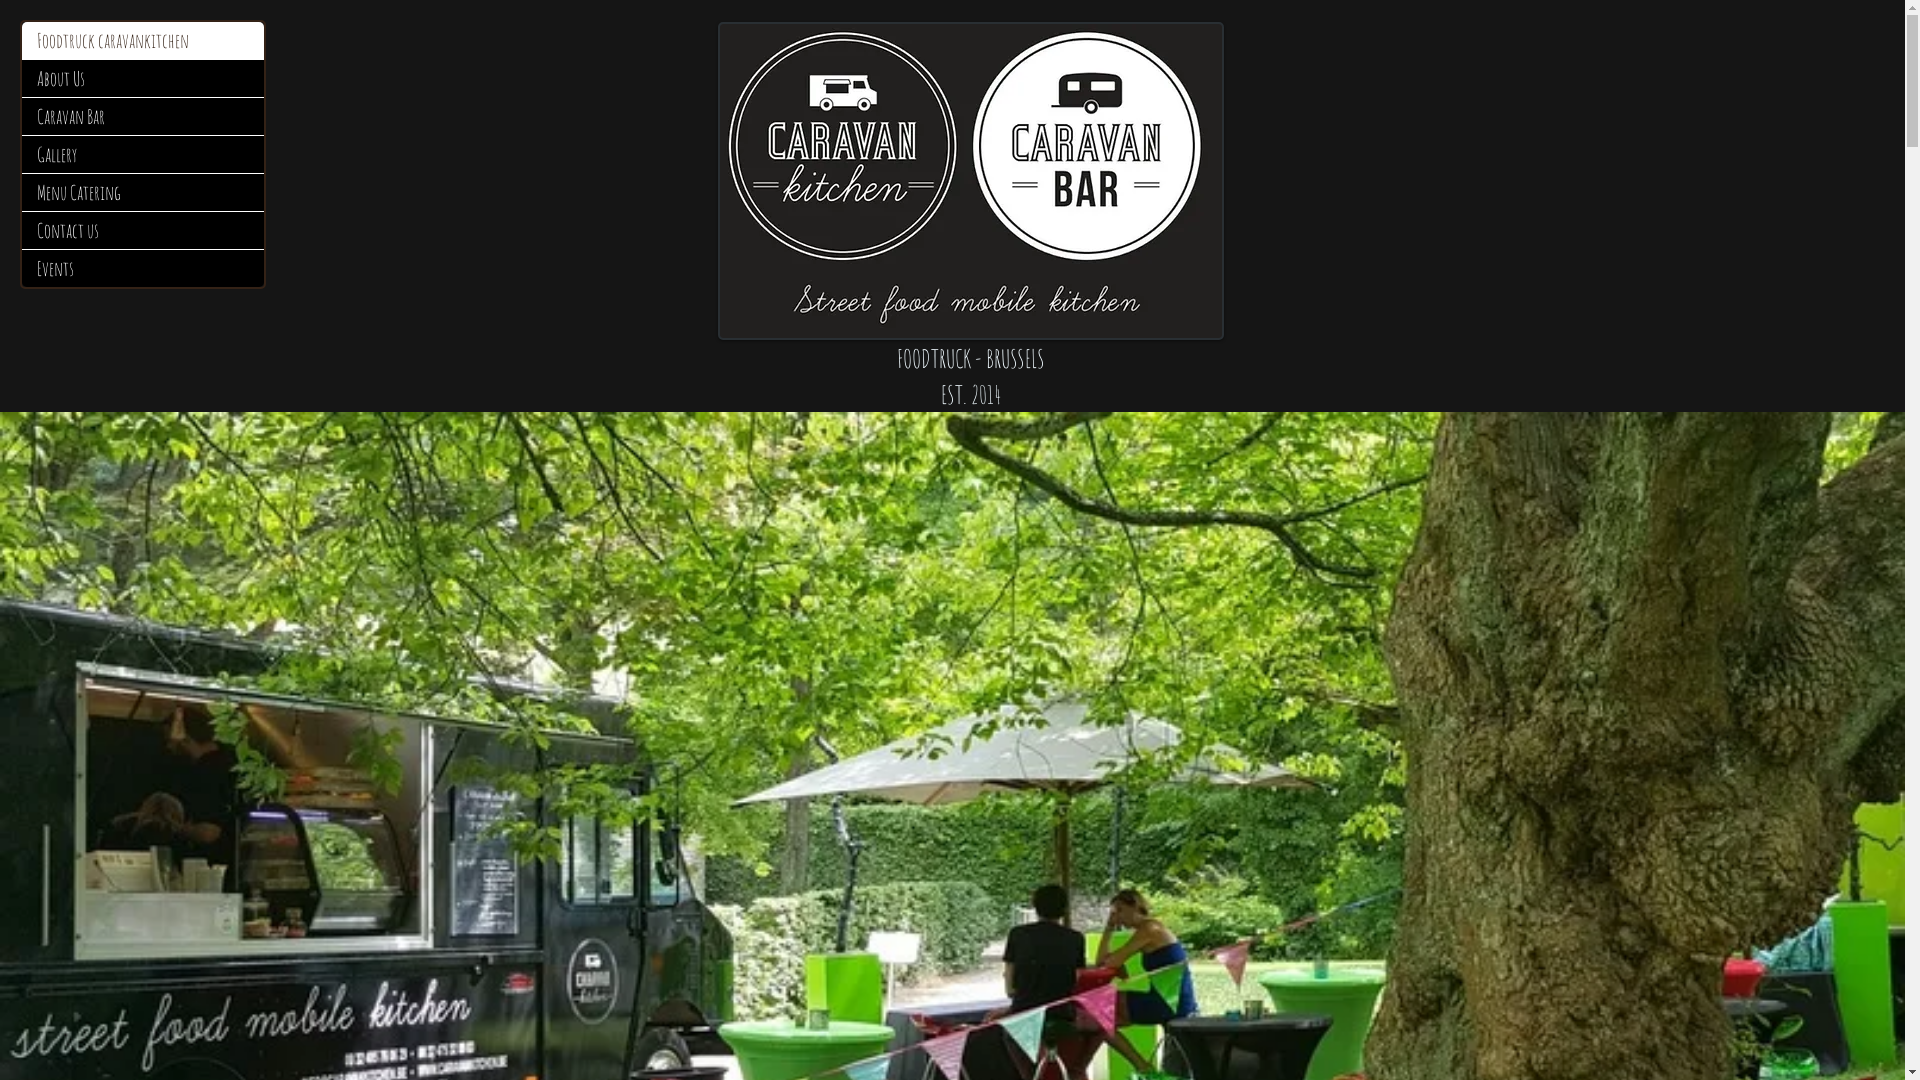 Image resolution: width=1920 pixels, height=1080 pixels. I want to click on Gallery, so click(143, 154).